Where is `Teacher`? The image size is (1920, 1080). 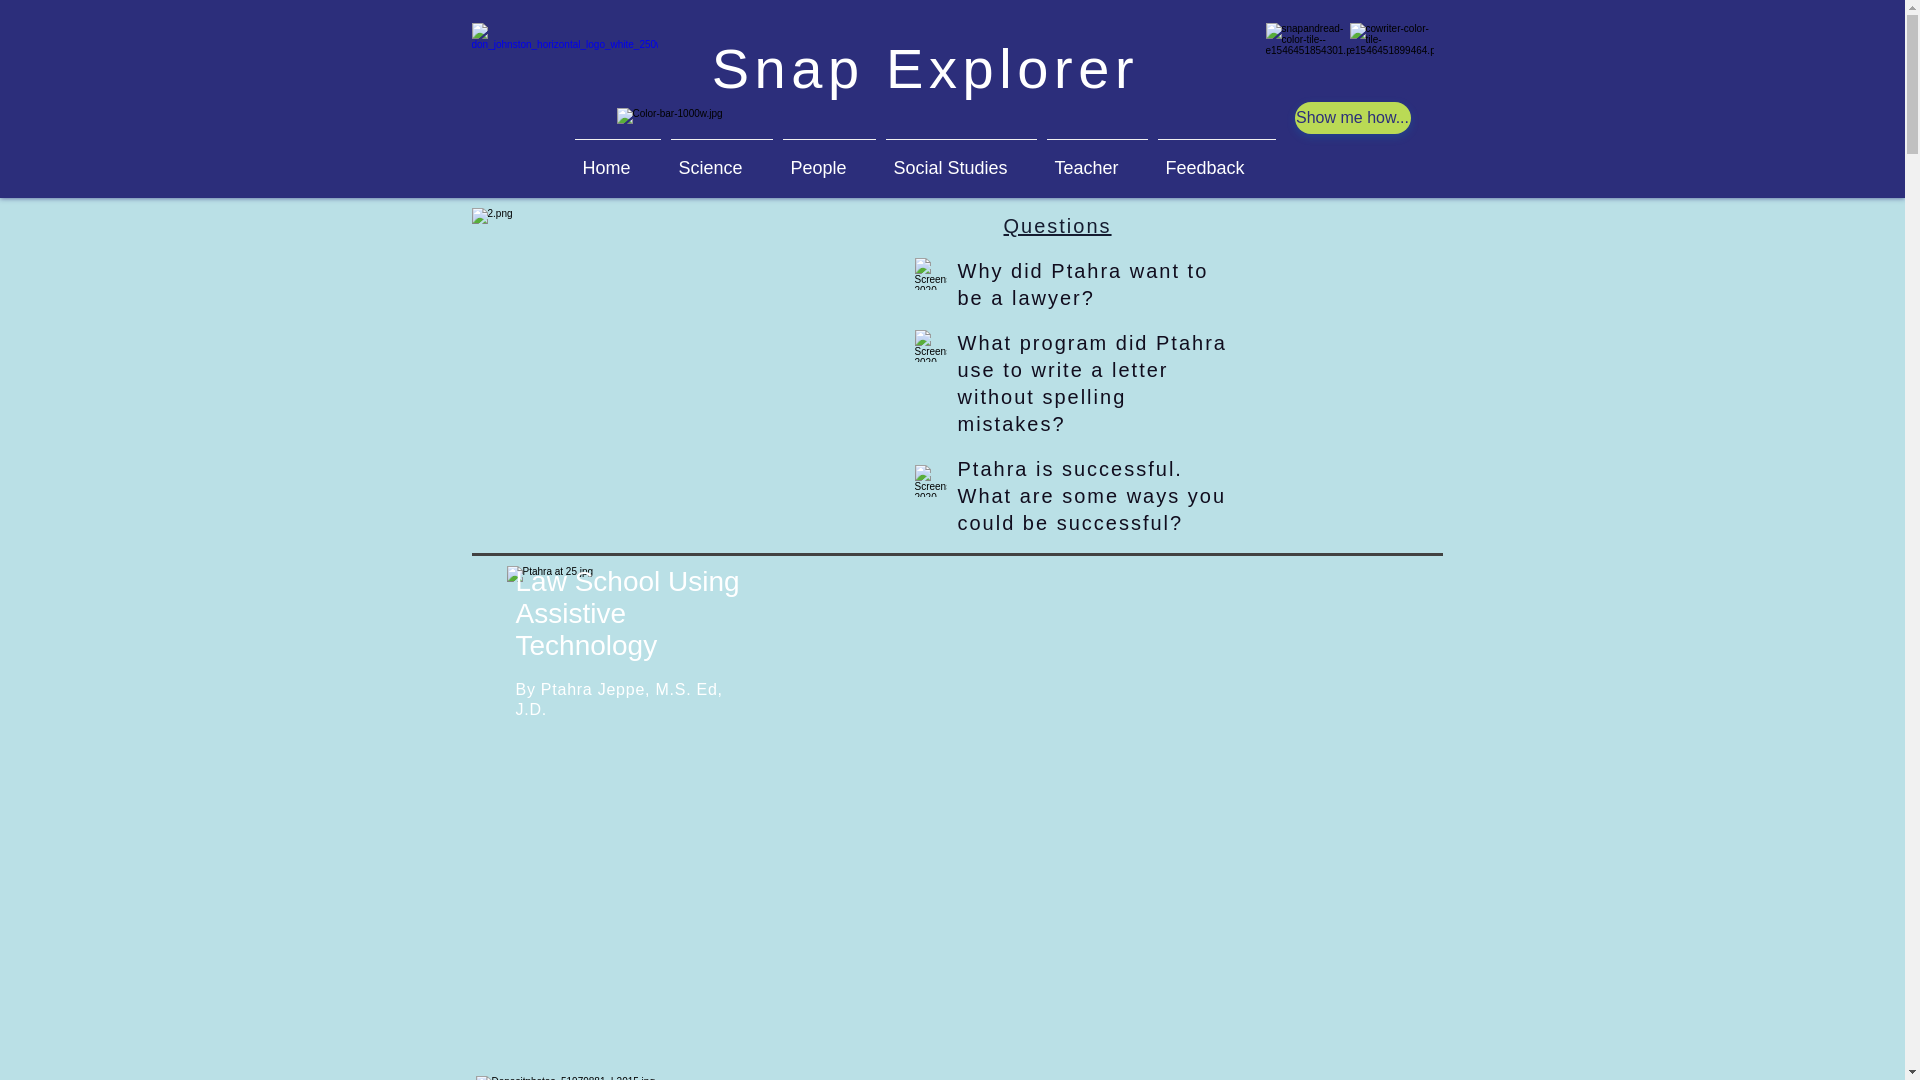 Teacher is located at coordinates (1098, 160).